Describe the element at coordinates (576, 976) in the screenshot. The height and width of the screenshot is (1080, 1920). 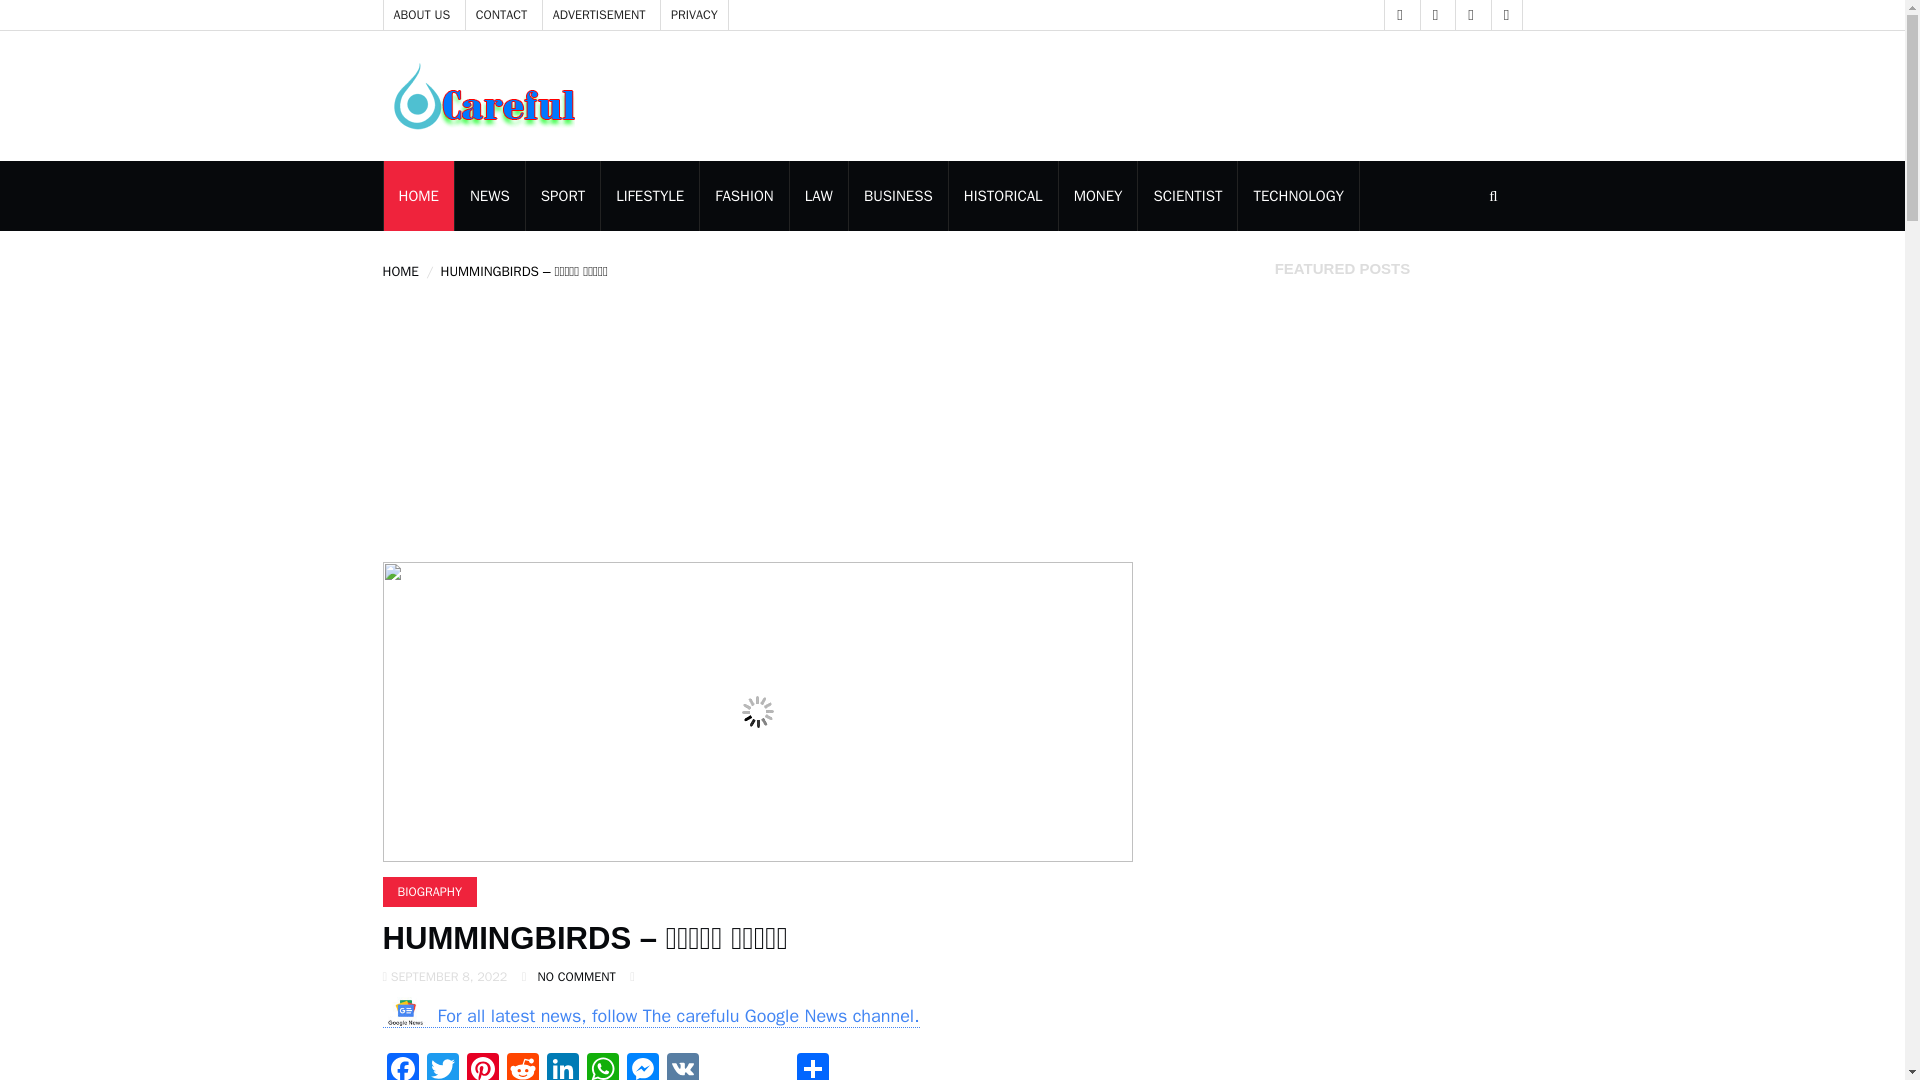
I see `NO COMMENT` at that location.